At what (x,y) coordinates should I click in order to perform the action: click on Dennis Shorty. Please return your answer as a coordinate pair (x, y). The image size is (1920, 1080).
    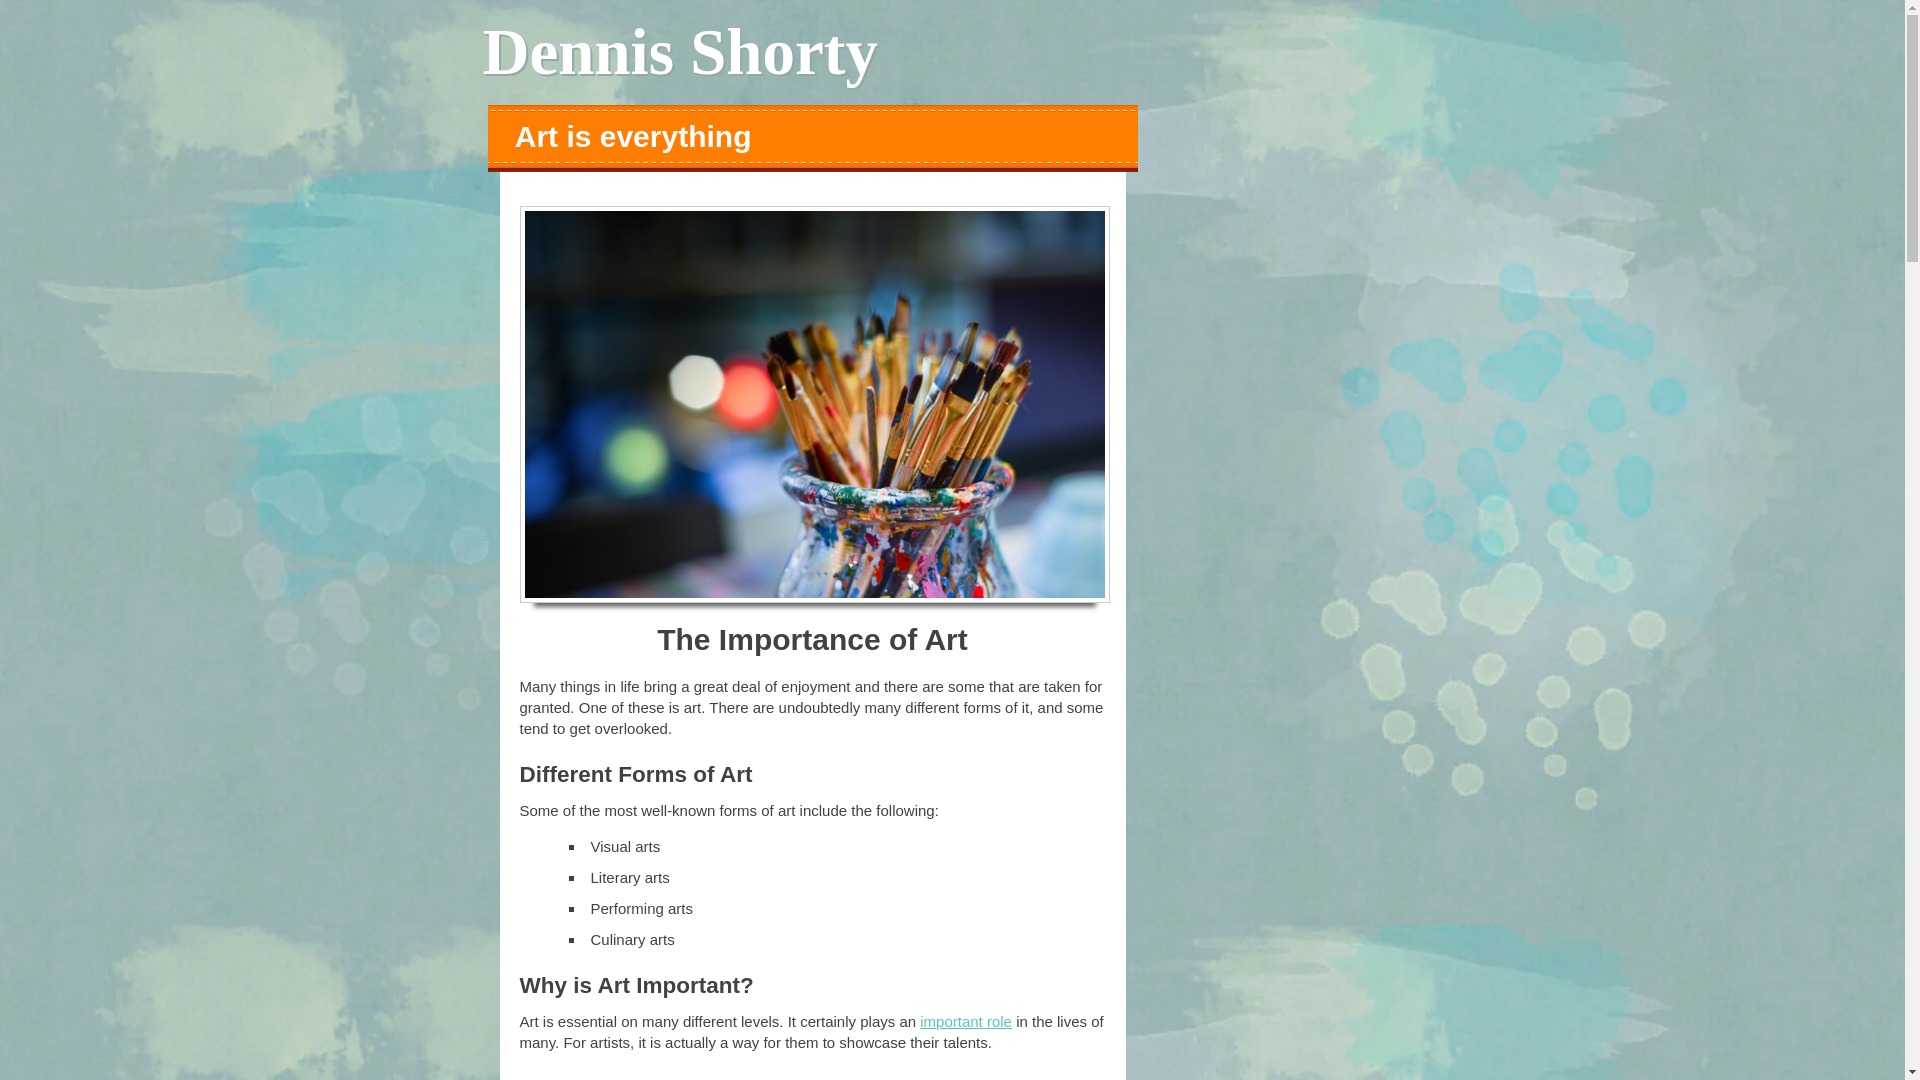
    Looking at the image, I should click on (679, 52).